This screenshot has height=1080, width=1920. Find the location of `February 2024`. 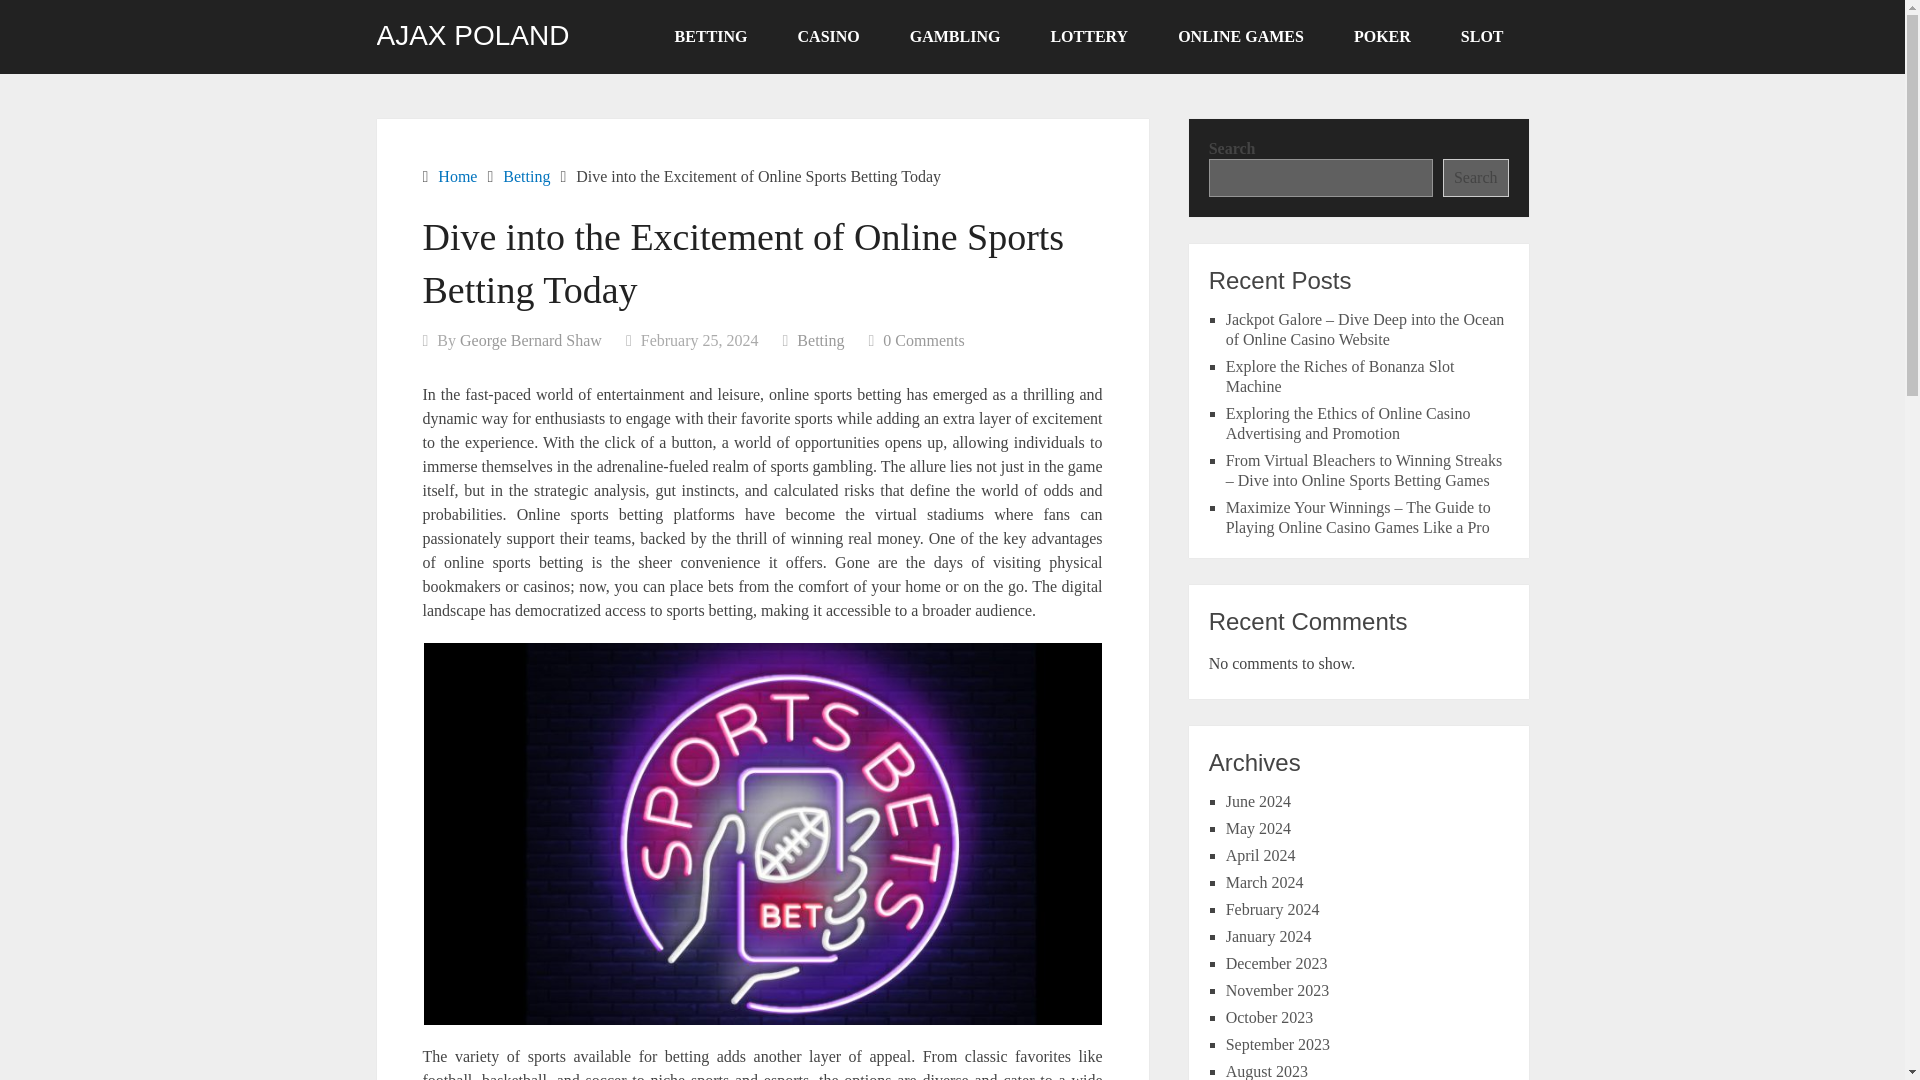

February 2024 is located at coordinates (1273, 909).